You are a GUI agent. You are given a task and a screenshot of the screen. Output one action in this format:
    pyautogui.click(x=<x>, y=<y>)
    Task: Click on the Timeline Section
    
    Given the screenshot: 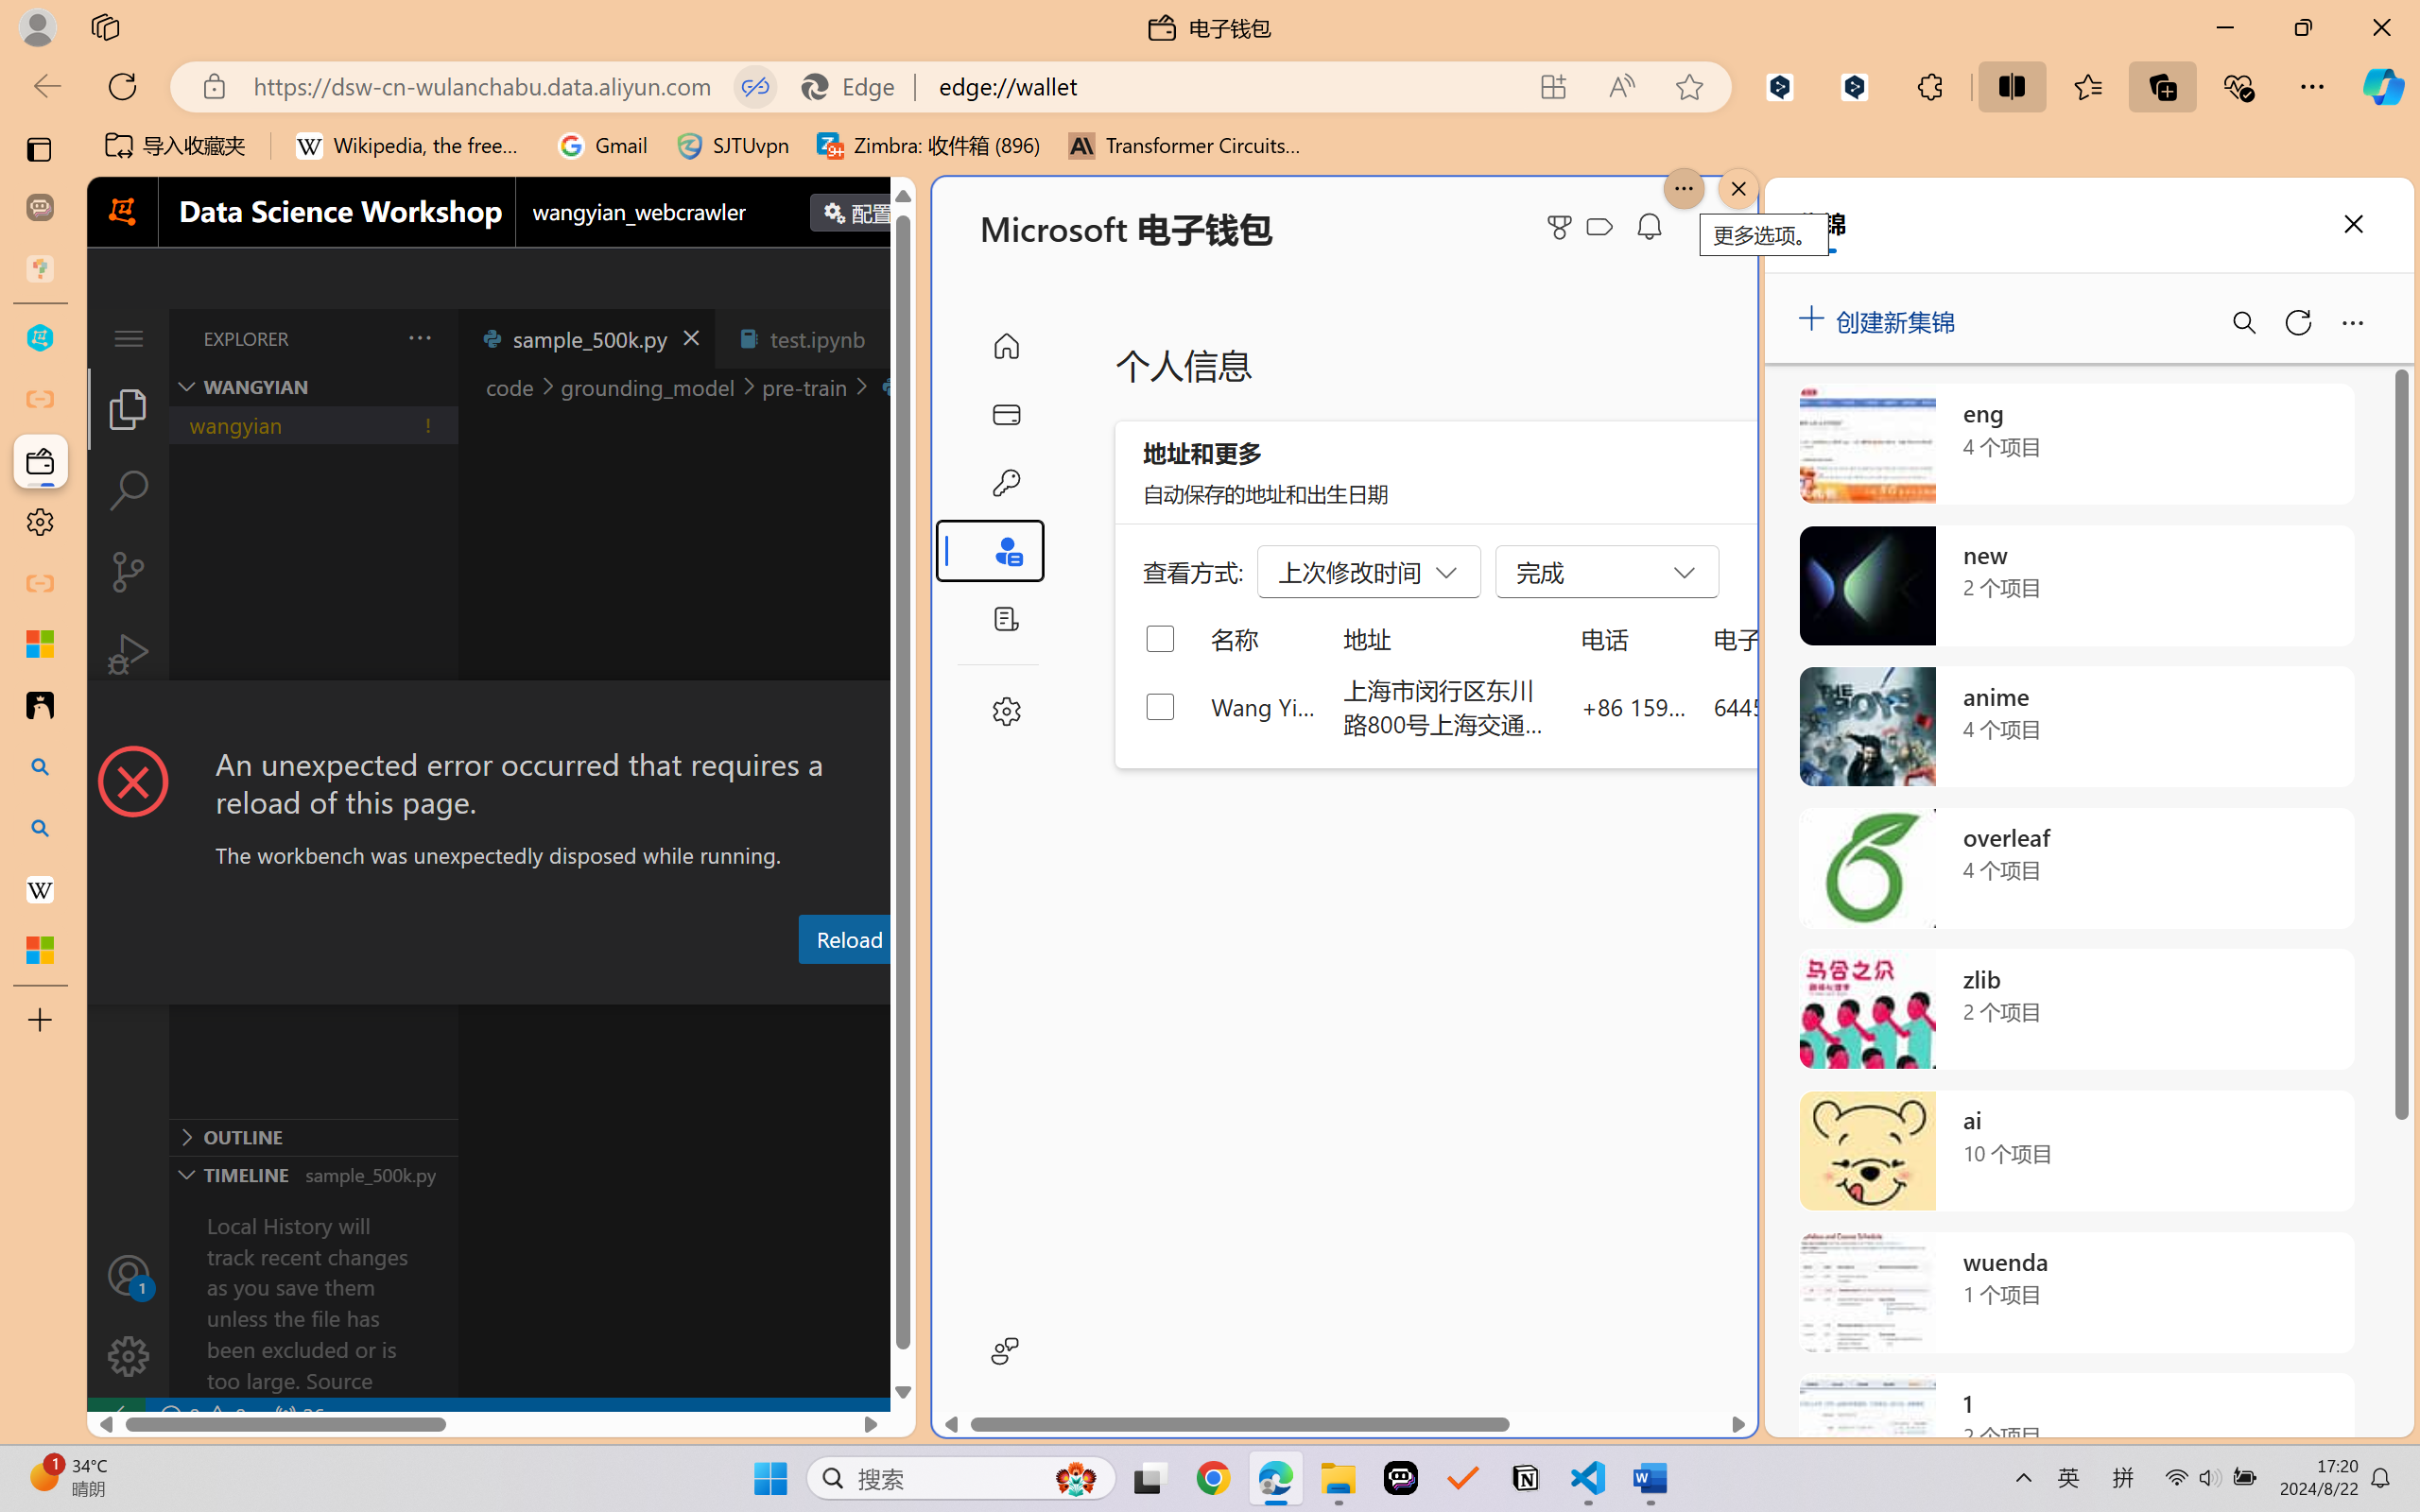 What is the action you would take?
    pyautogui.click(x=313, y=1174)
    